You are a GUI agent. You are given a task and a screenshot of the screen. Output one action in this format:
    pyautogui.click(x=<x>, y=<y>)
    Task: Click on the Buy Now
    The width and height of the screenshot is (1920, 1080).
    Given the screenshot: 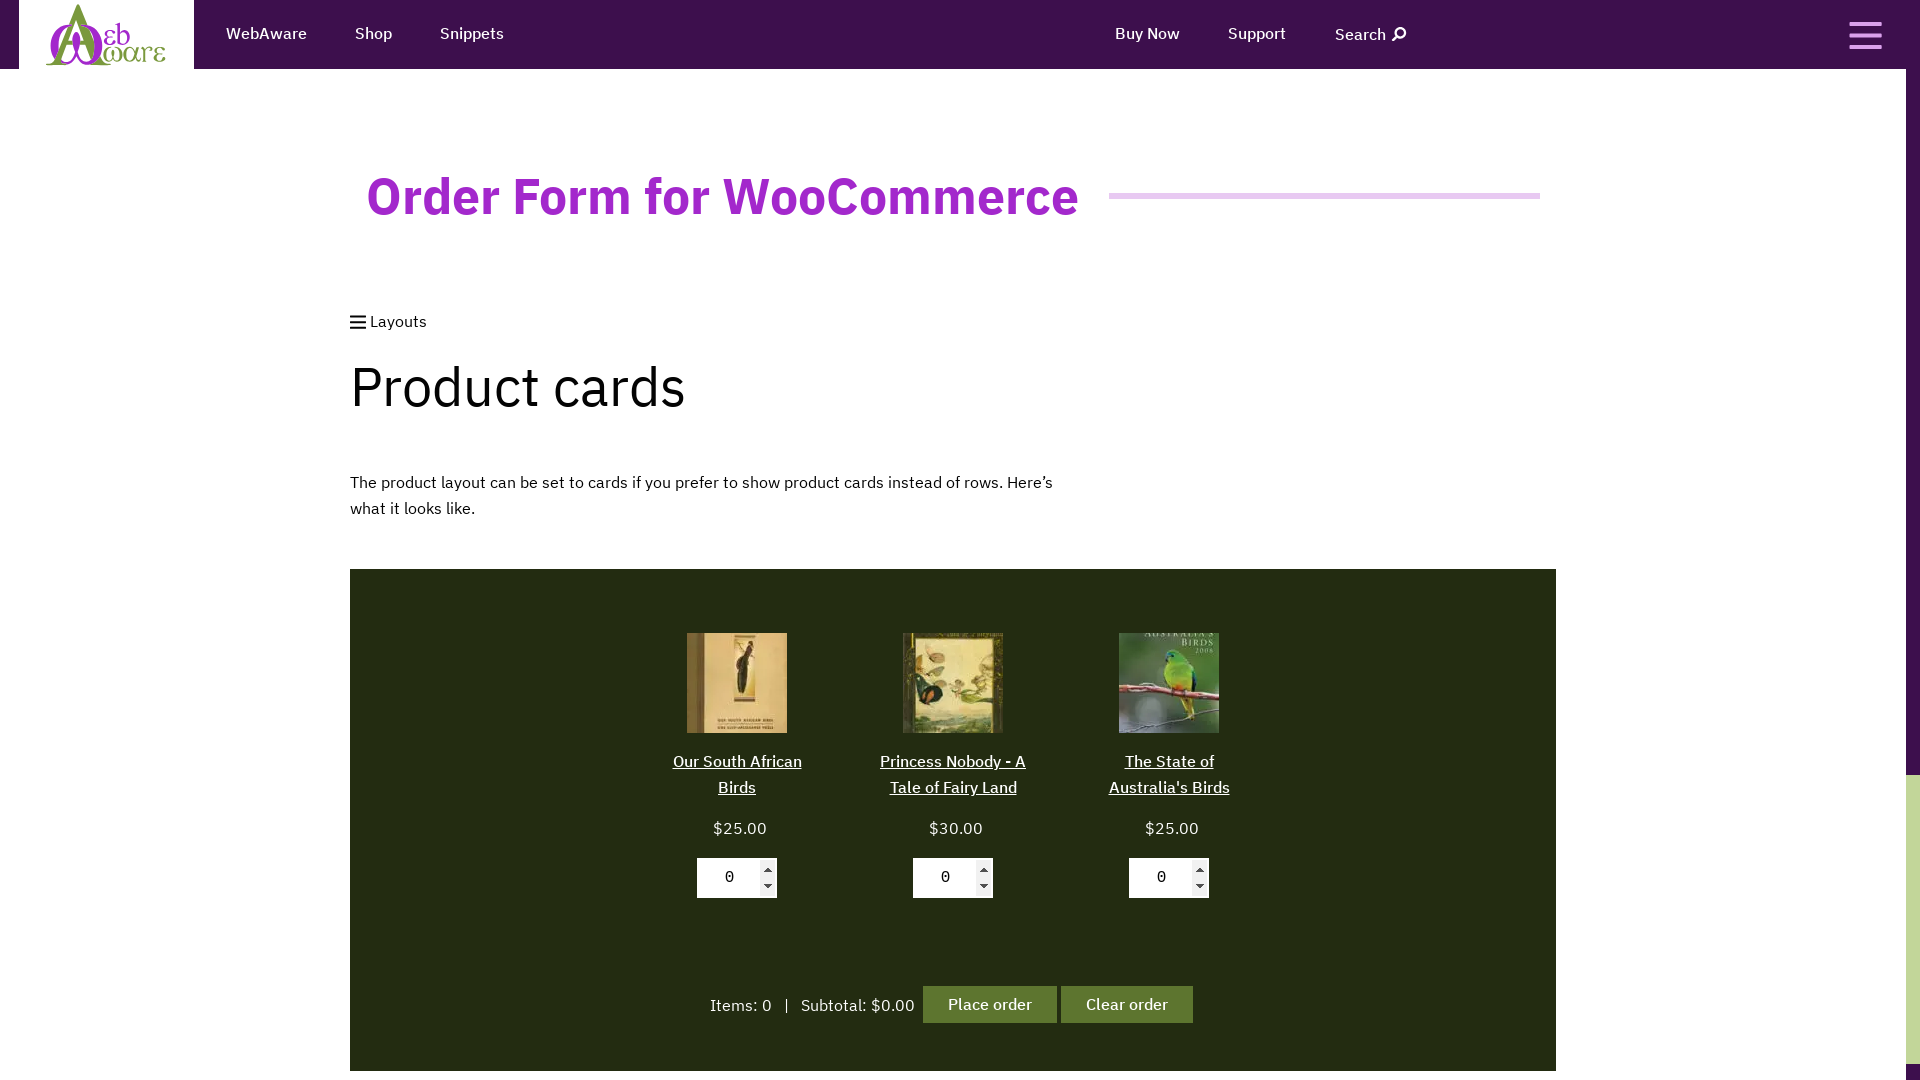 What is the action you would take?
    pyautogui.click(x=1148, y=34)
    